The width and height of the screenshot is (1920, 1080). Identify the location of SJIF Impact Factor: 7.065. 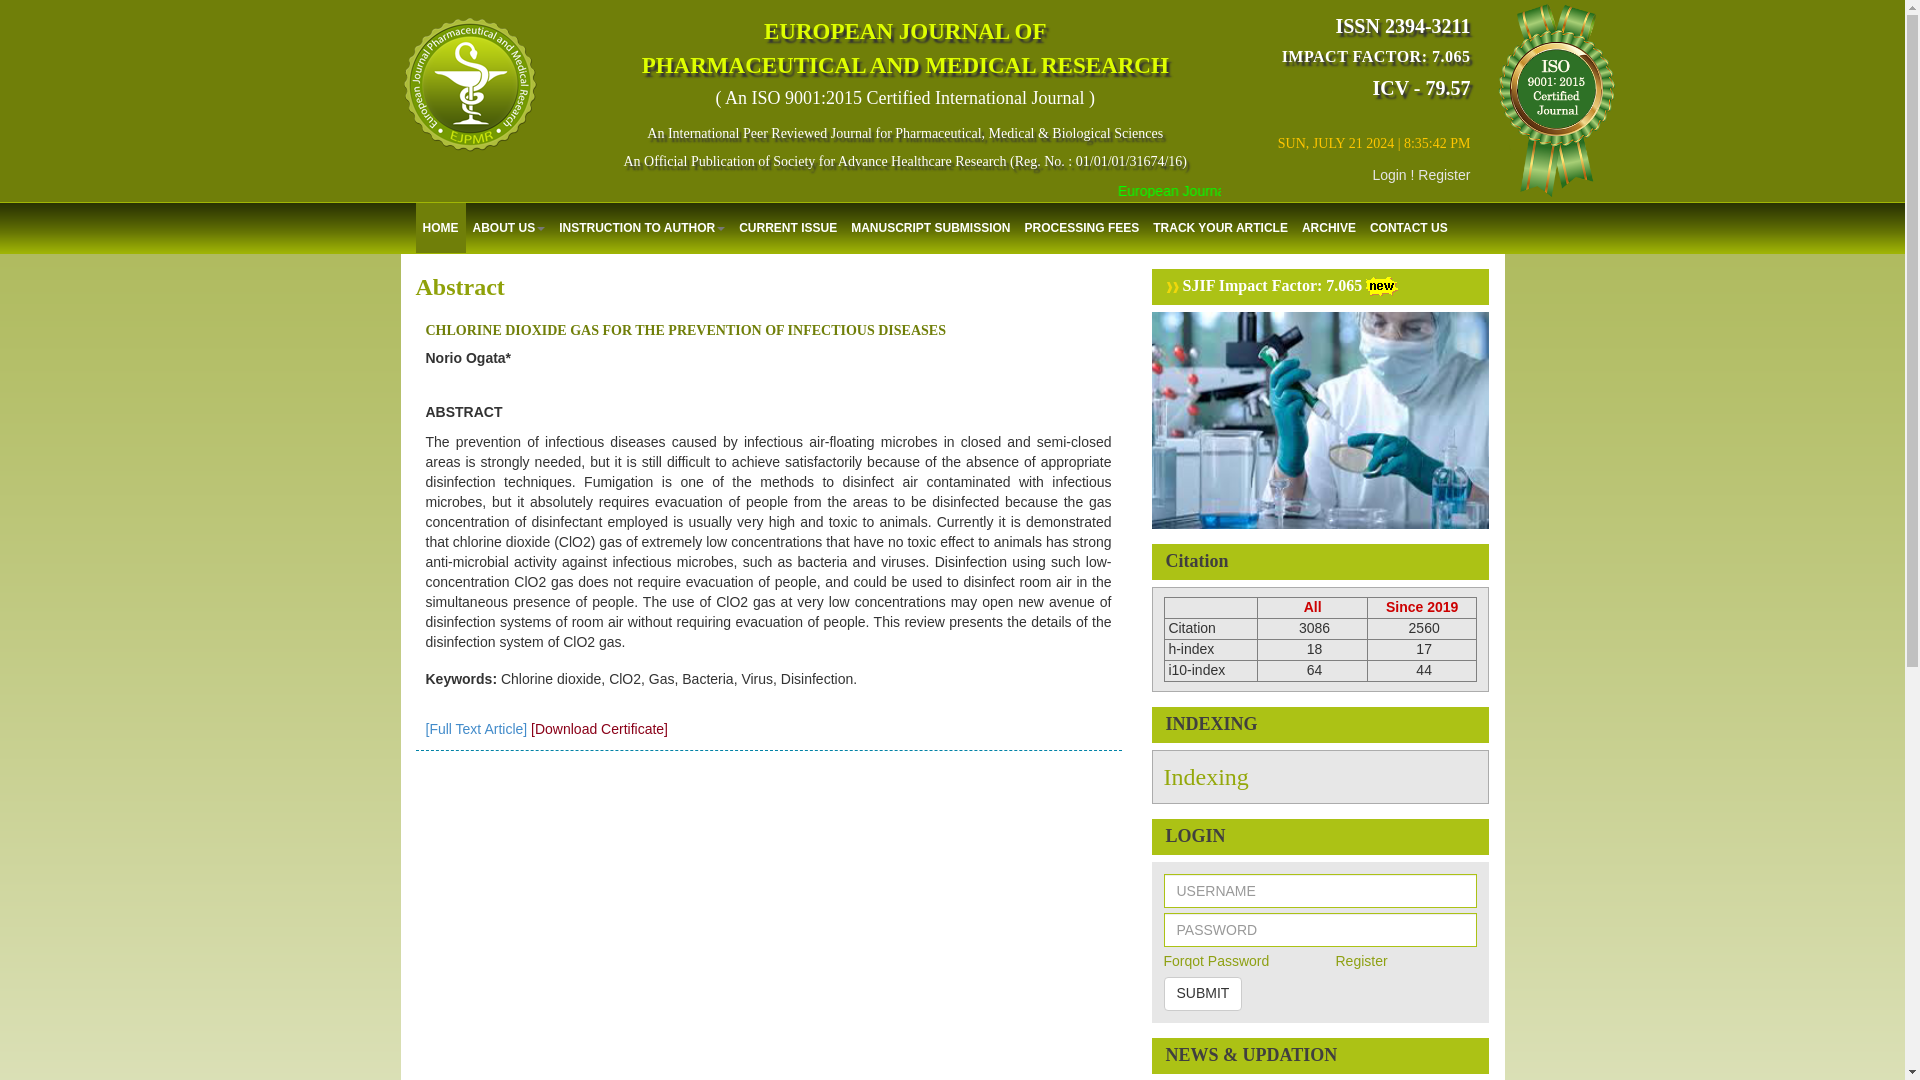
(1264, 284).